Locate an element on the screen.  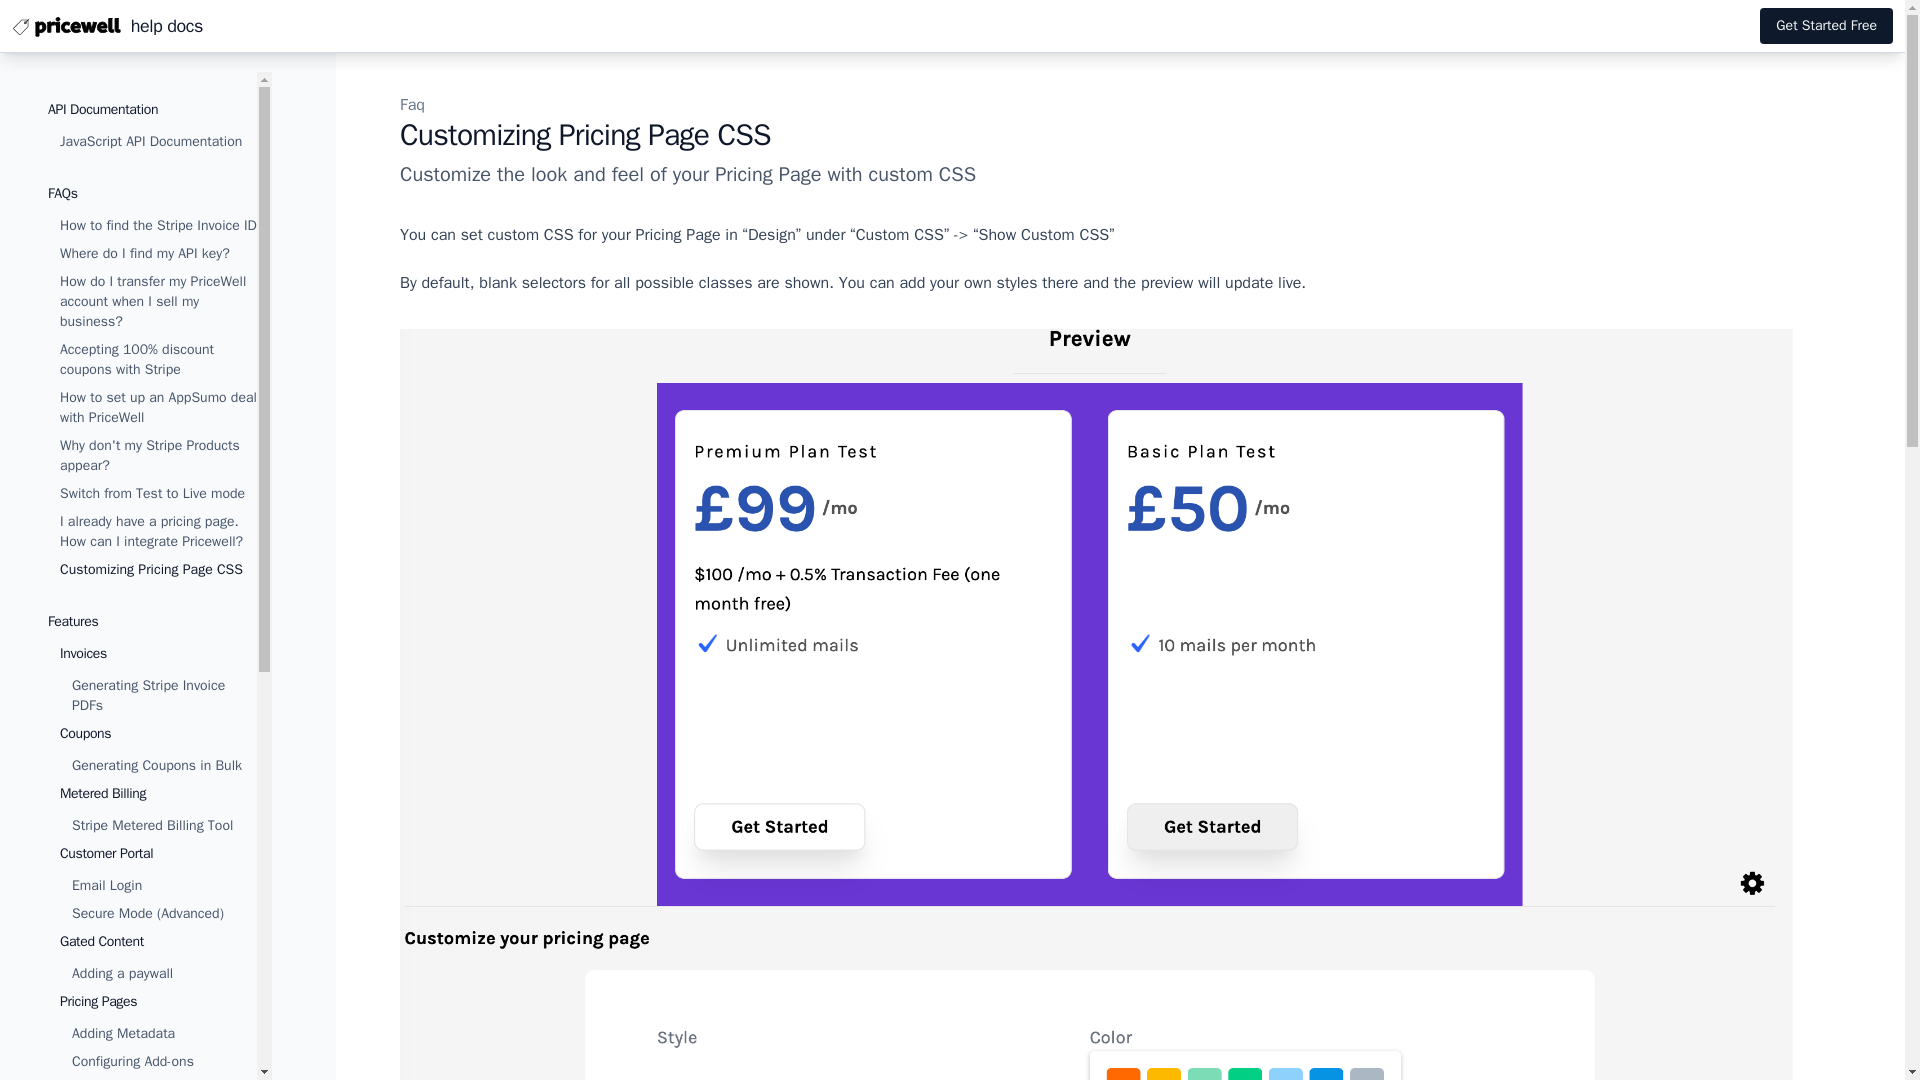
API Documentation is located at coordinates (102, 109).